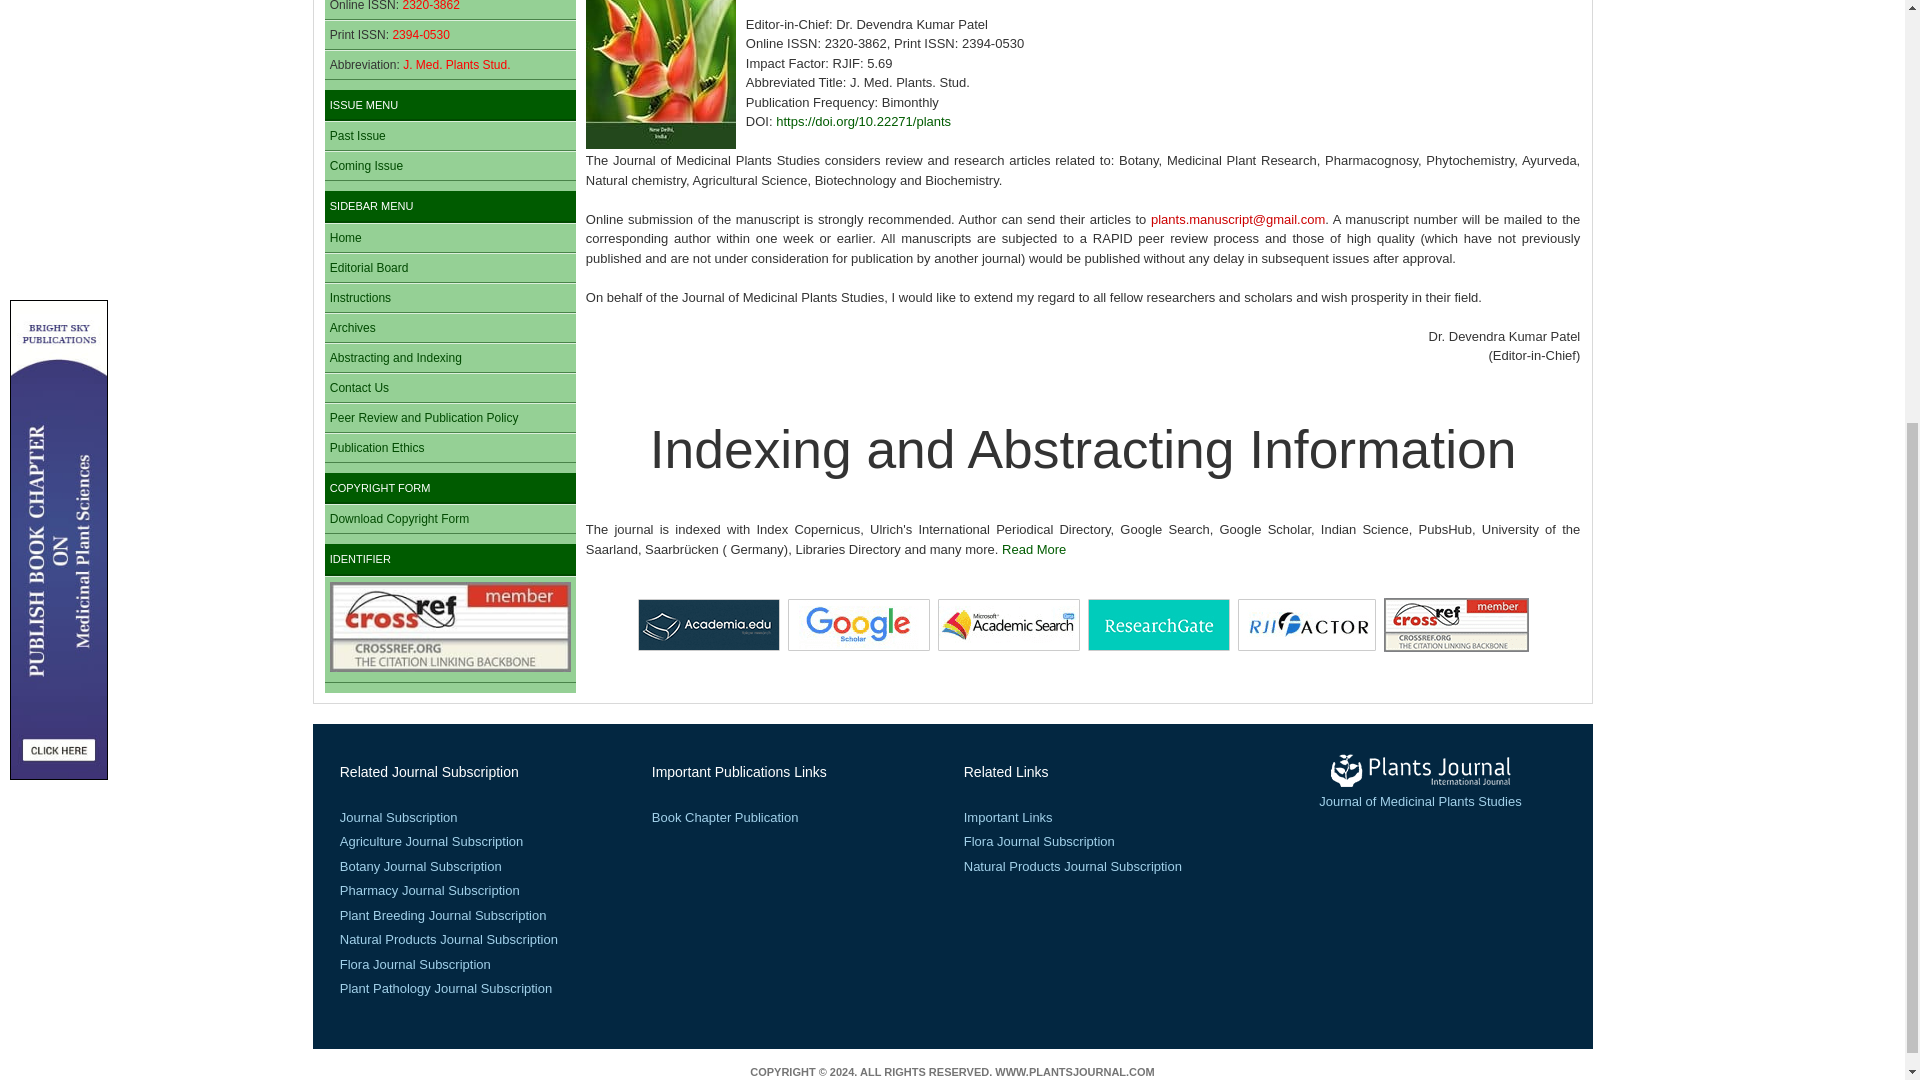 The width and height of the screenshot is (1920, 1080). Describe the element at coordinates (353, 327) in the screenshot. I see `Archives` at that location.